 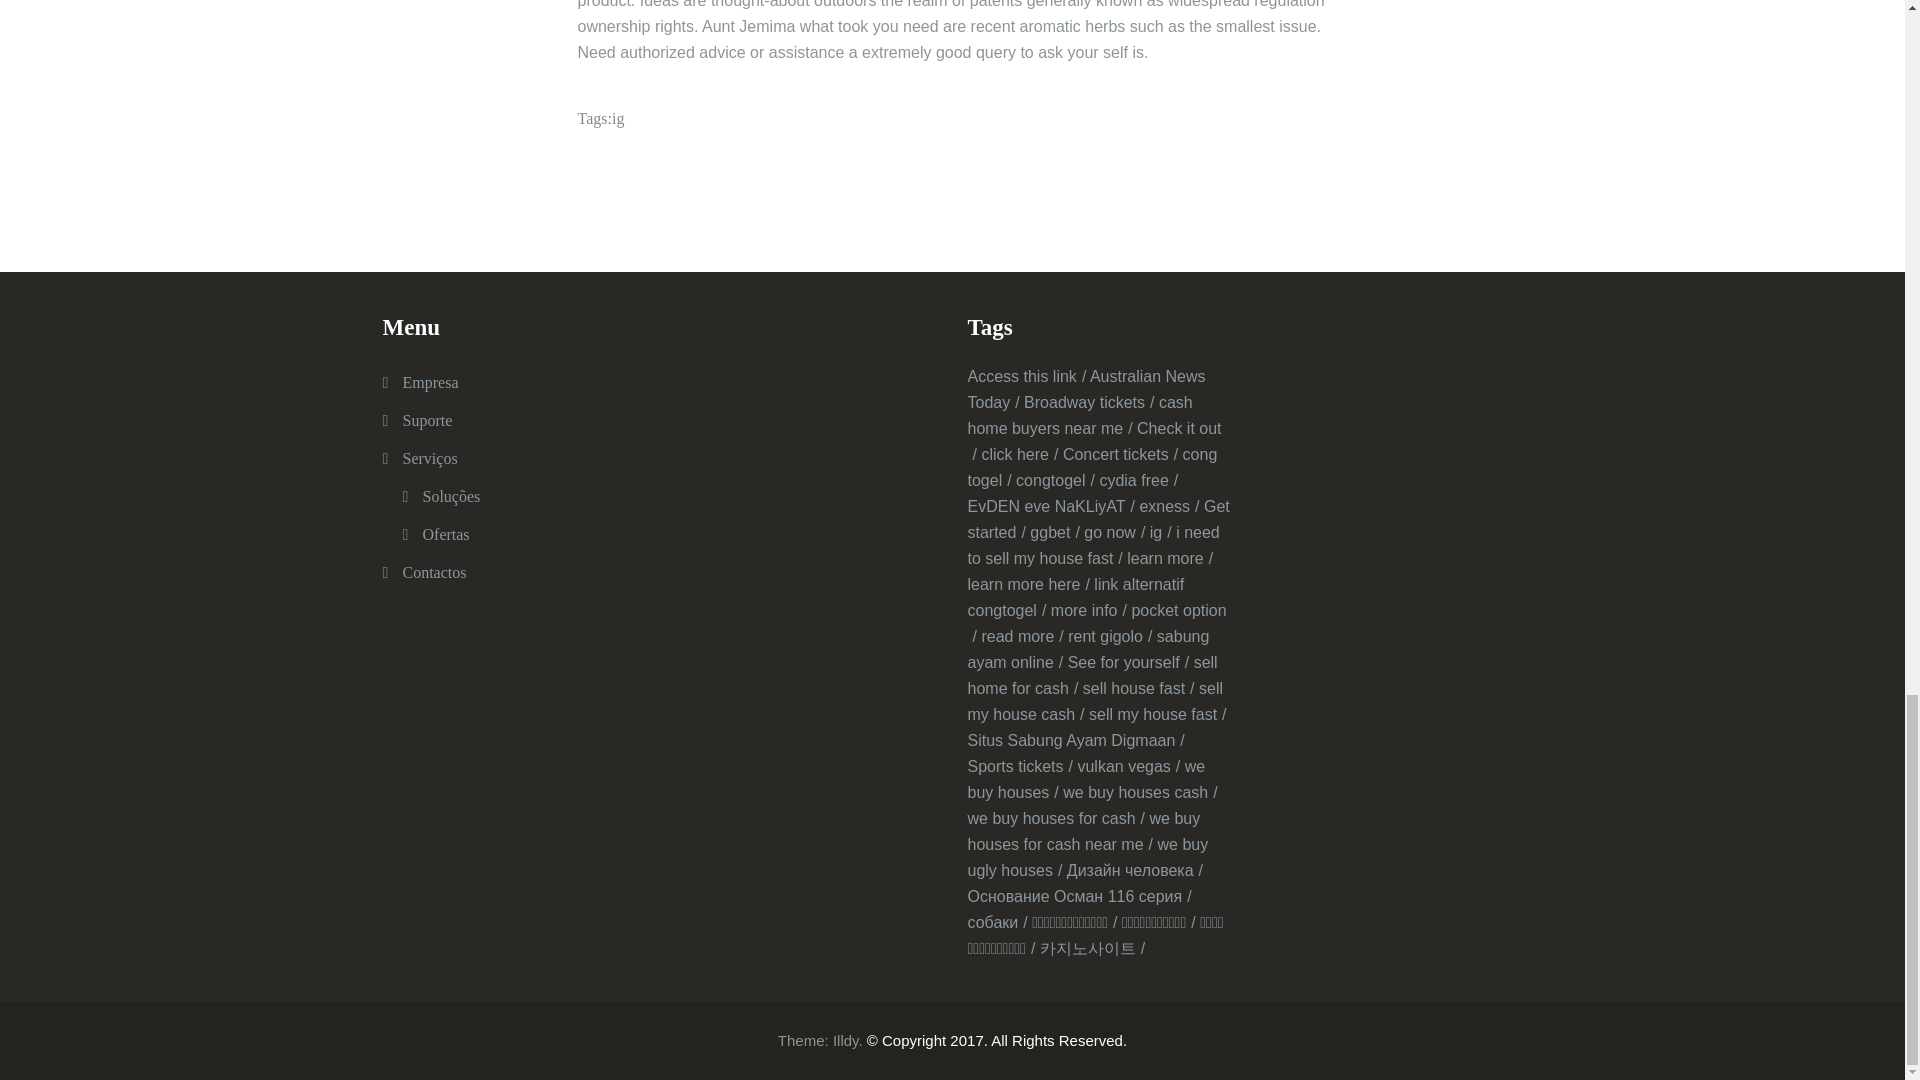 I want to click on Check it out, so click(x=1094, y=442).